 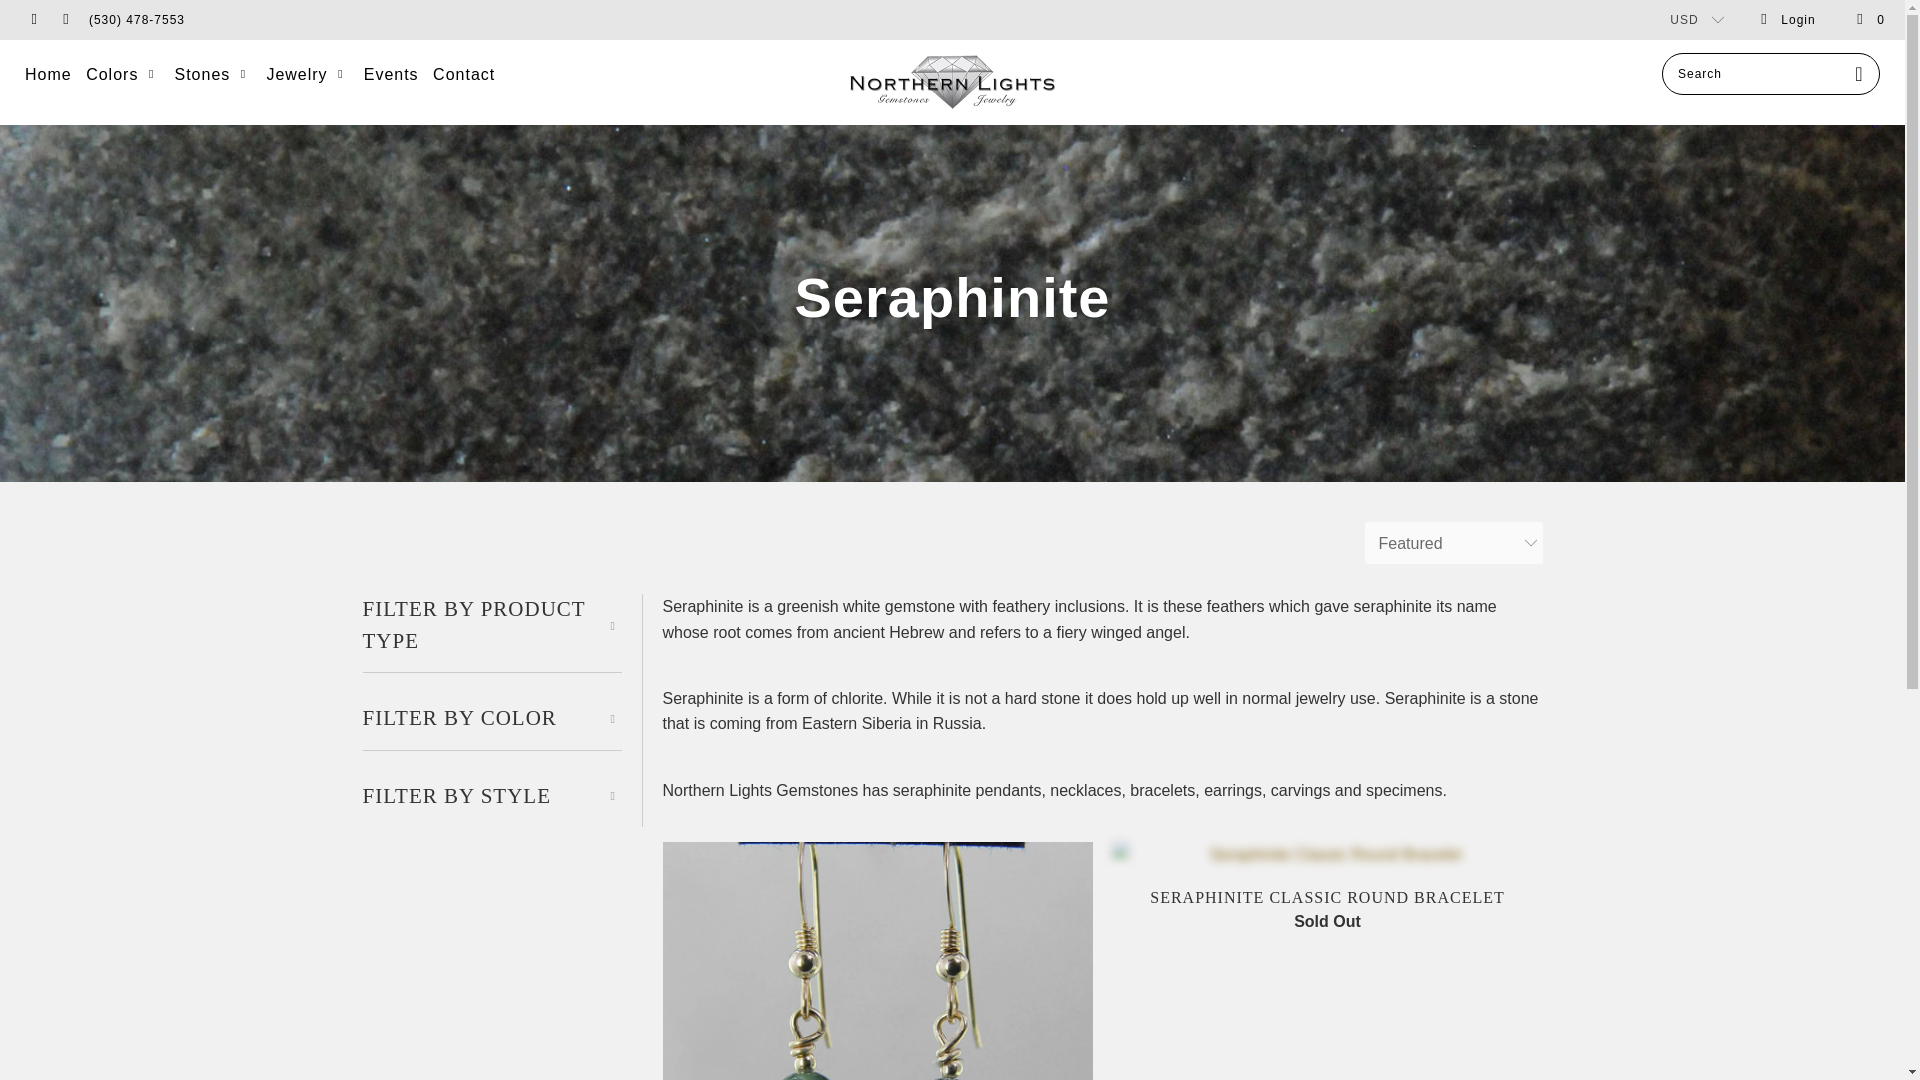 What do you see at coordinates (66, 20) in the screenshot?
I see `Northern Lights on Pinterest` at bounding box center [66, 20].